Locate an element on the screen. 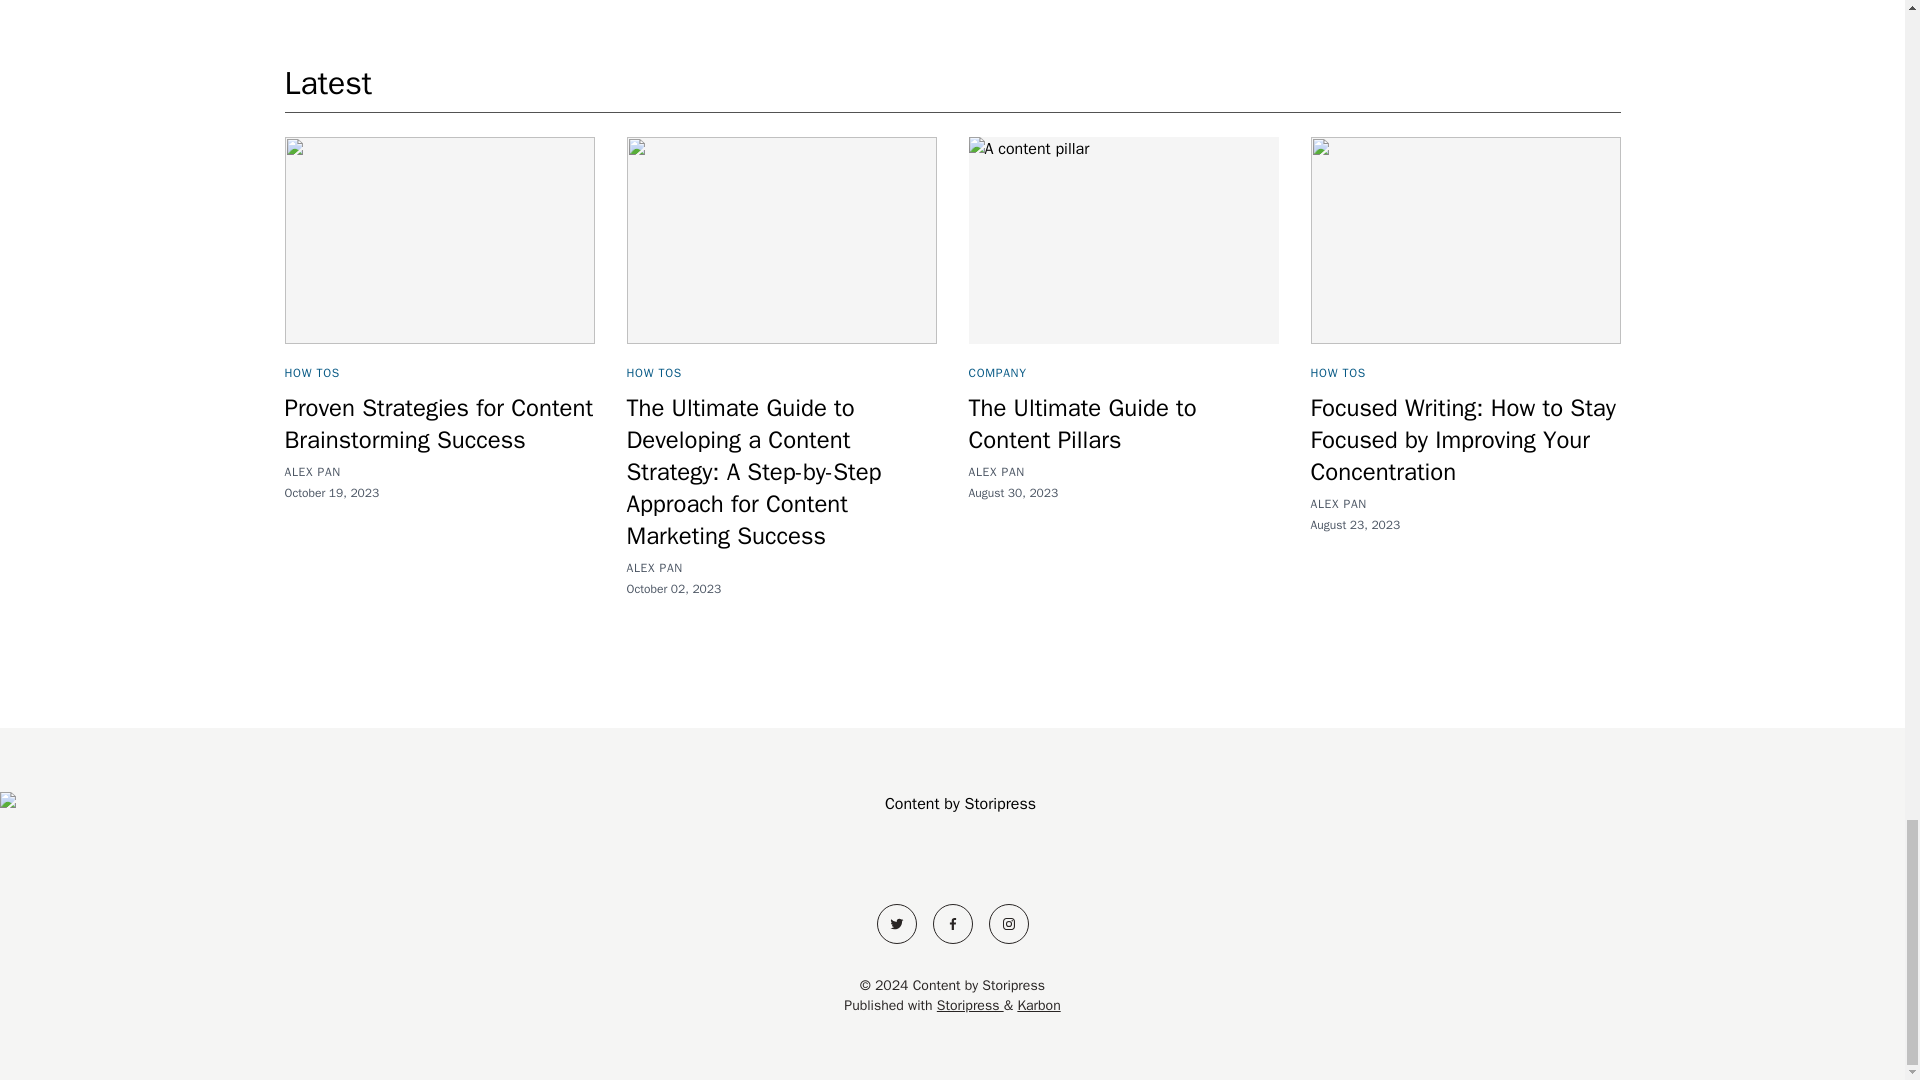 The height and width of the screenshot is (1080, 1920). HOW TOS is located at coordinates (312, 373).